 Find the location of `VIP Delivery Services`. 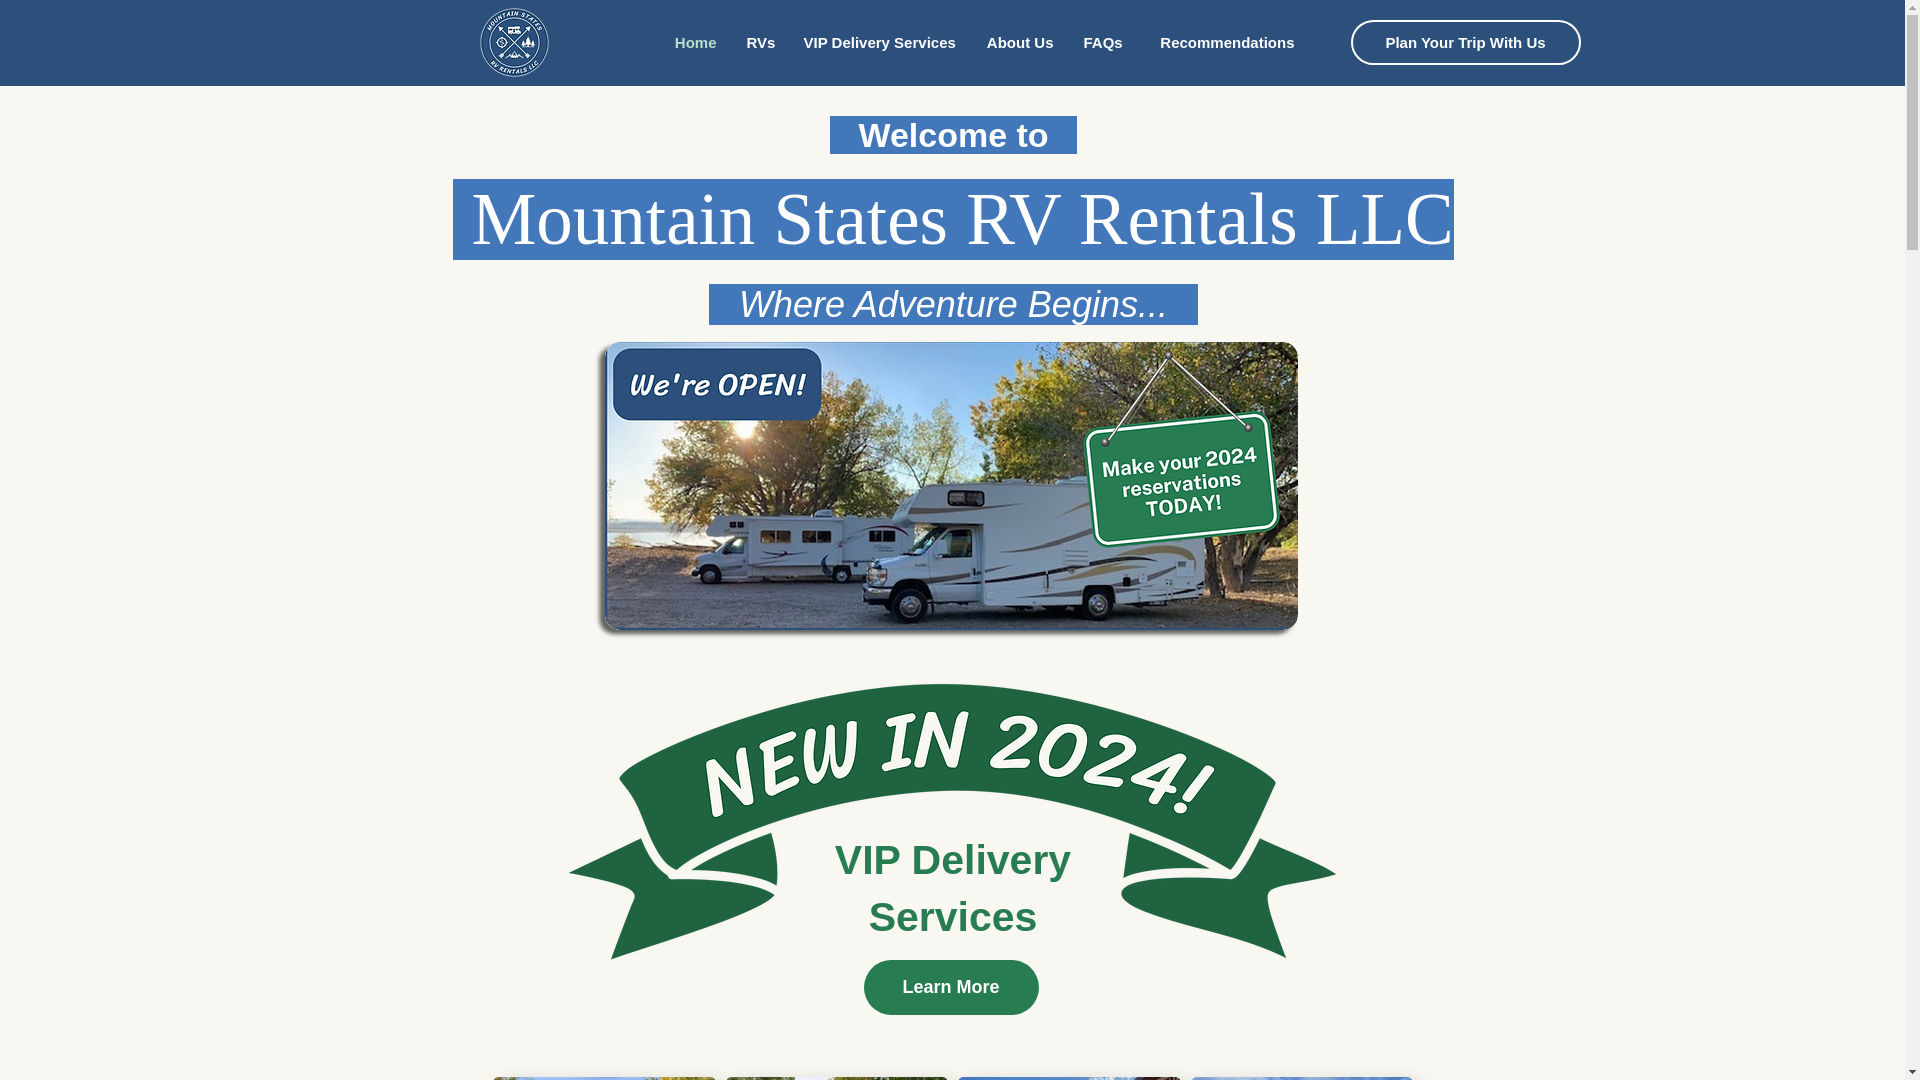

VIP Delivery Services is located at coordinates (878, 43).